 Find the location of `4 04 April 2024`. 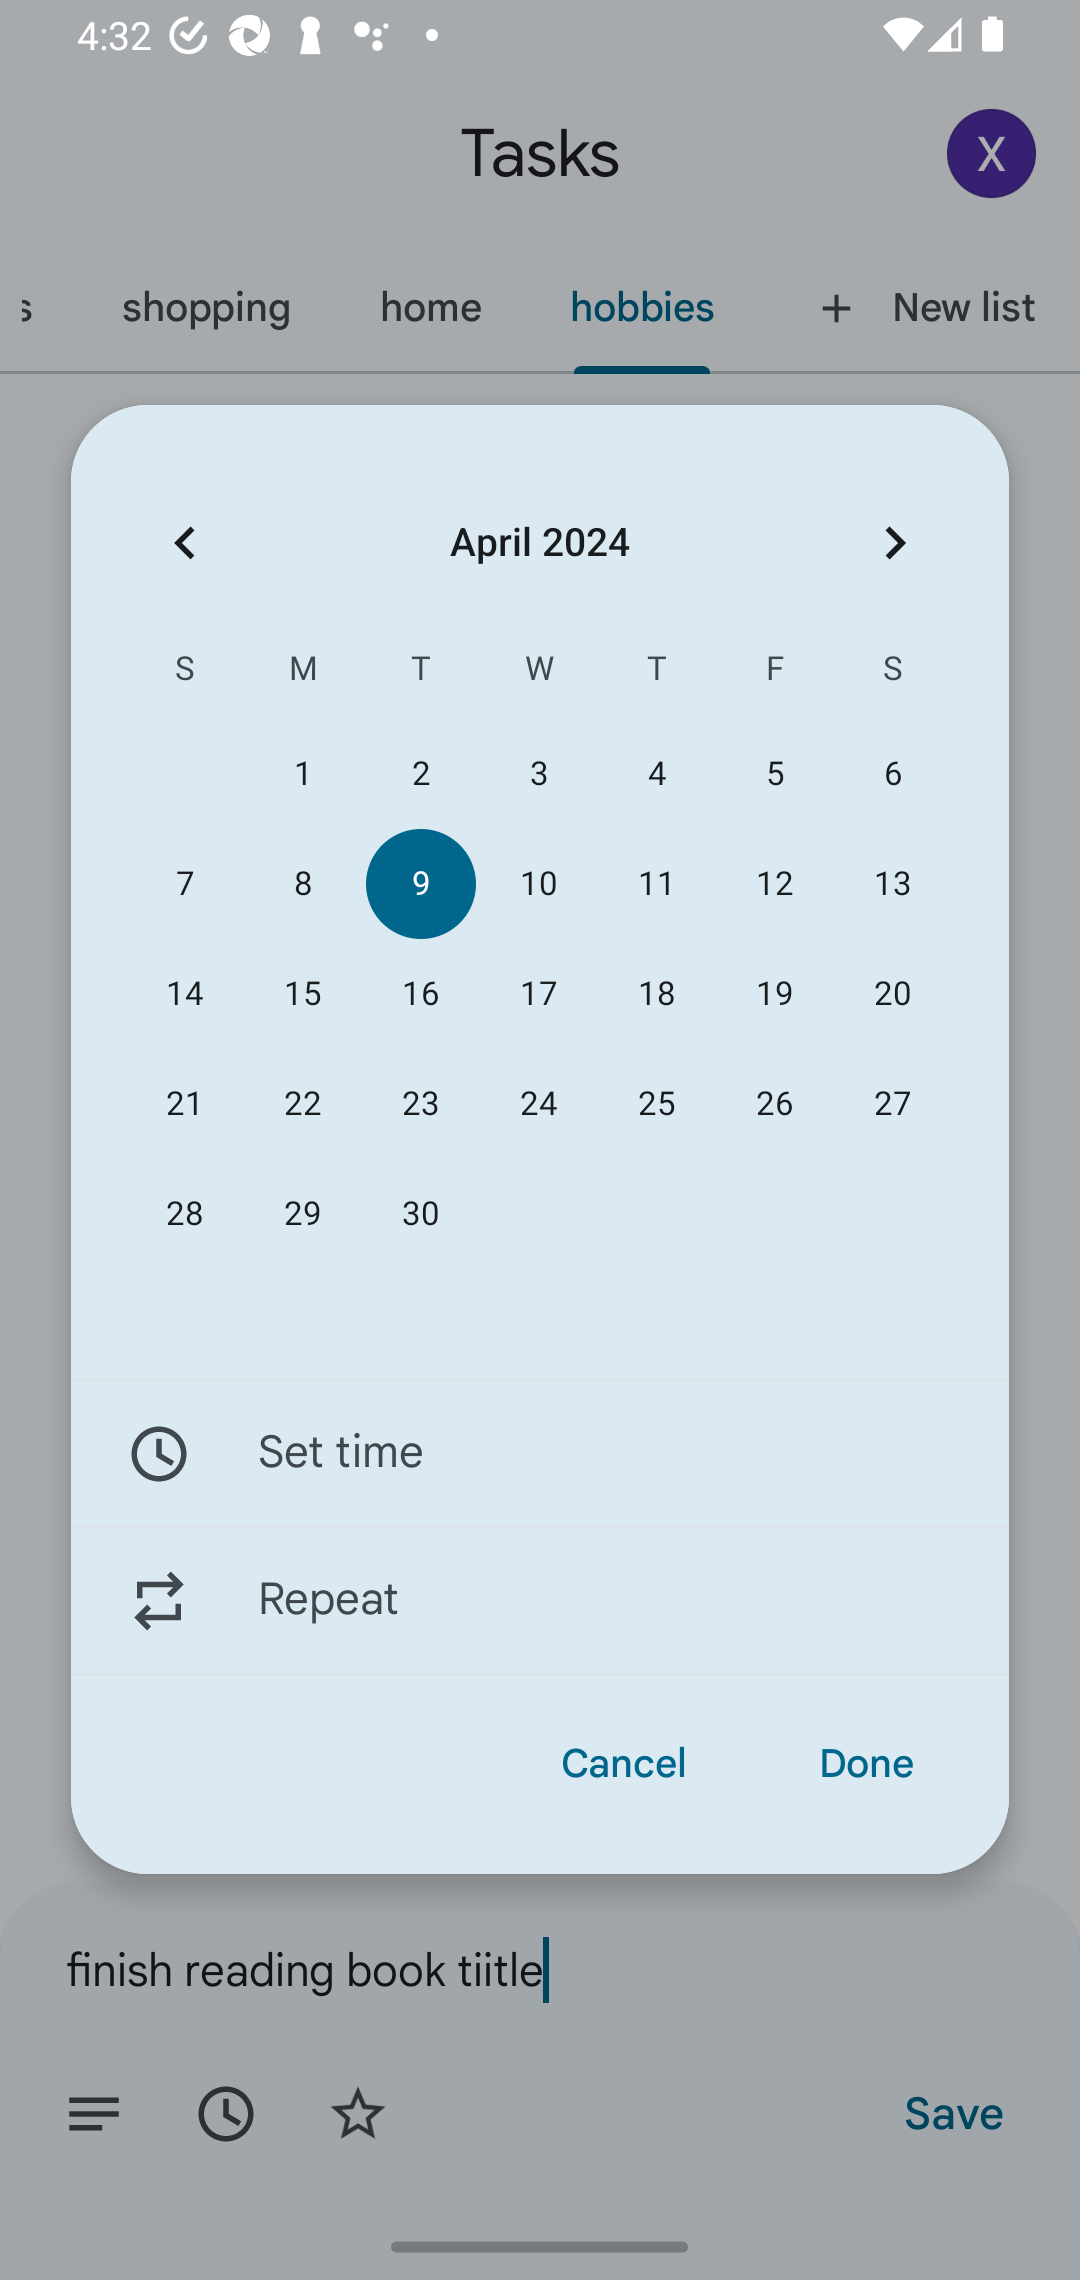

4 04 April 2024 is located at coordinates (657, 774).